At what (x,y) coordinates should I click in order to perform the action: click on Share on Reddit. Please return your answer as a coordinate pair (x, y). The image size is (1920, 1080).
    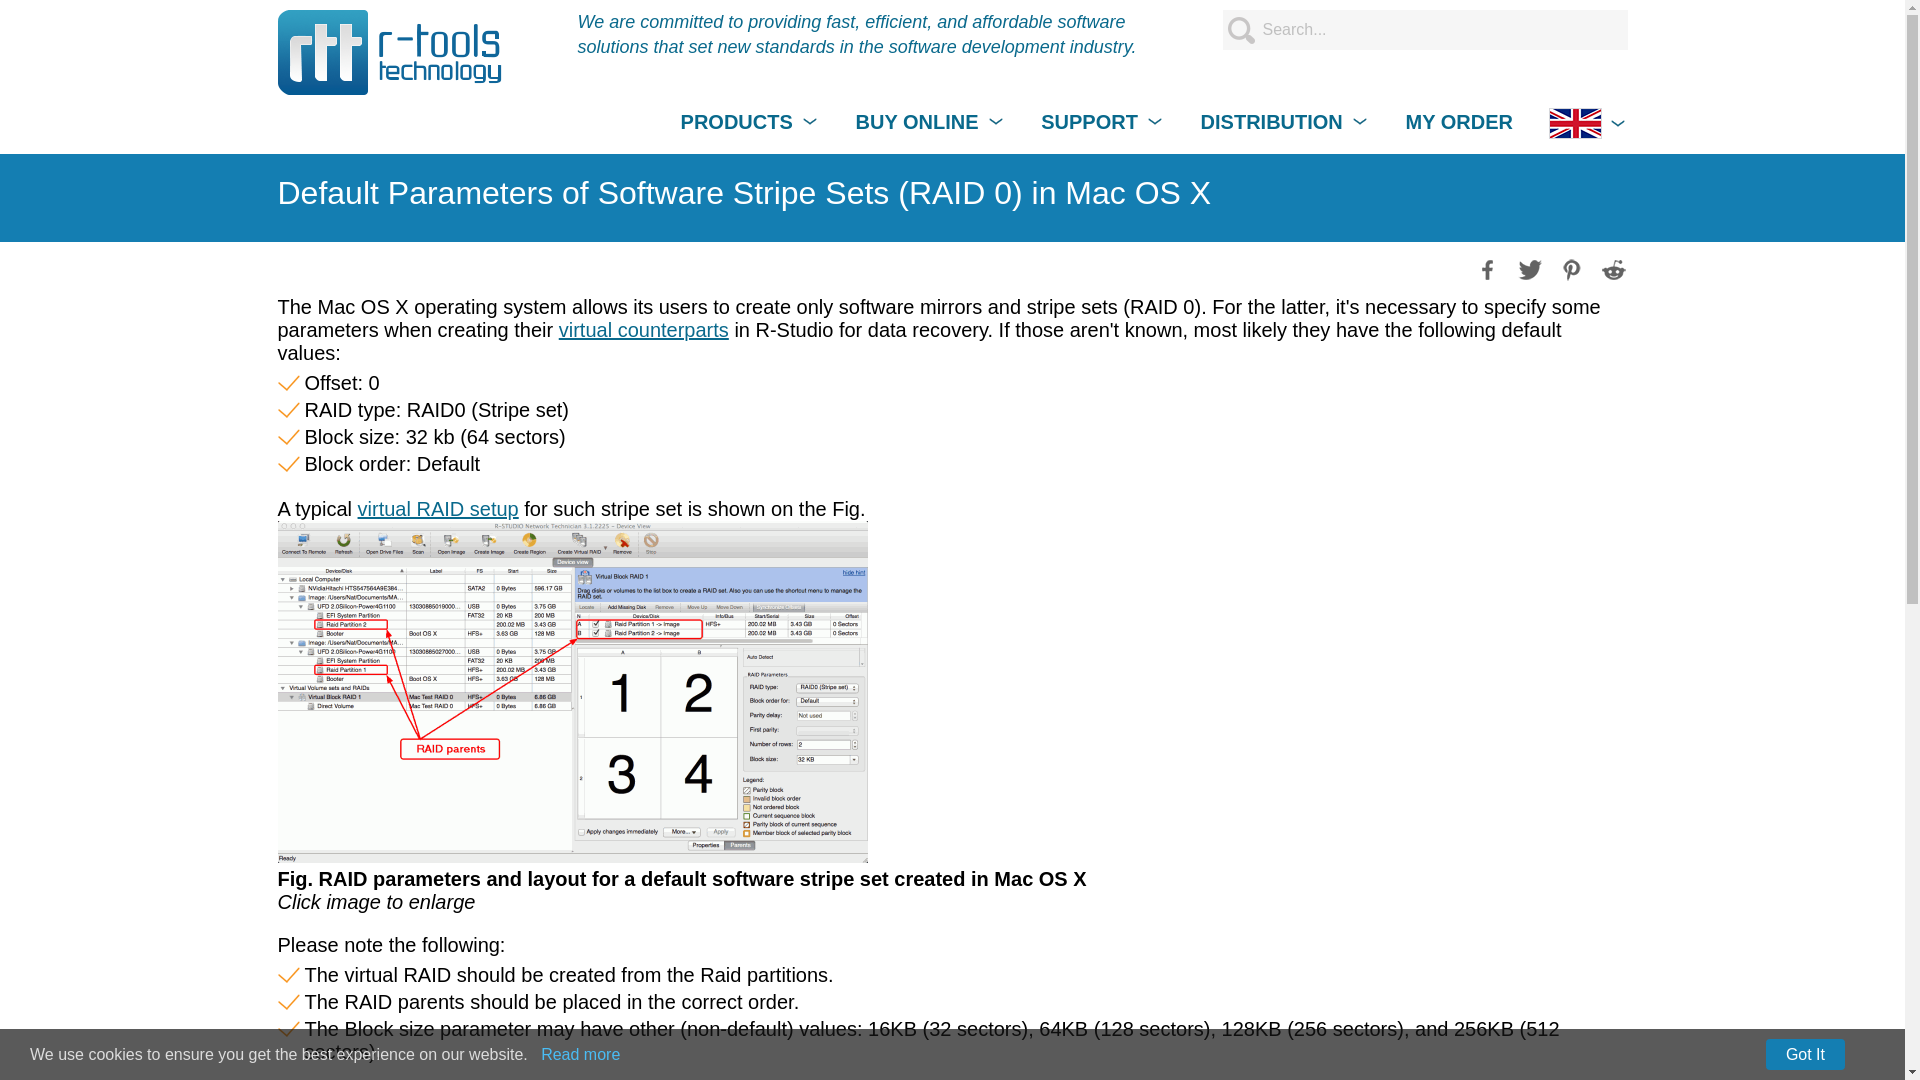
    Looking at the image, I should click on (1612, 268).